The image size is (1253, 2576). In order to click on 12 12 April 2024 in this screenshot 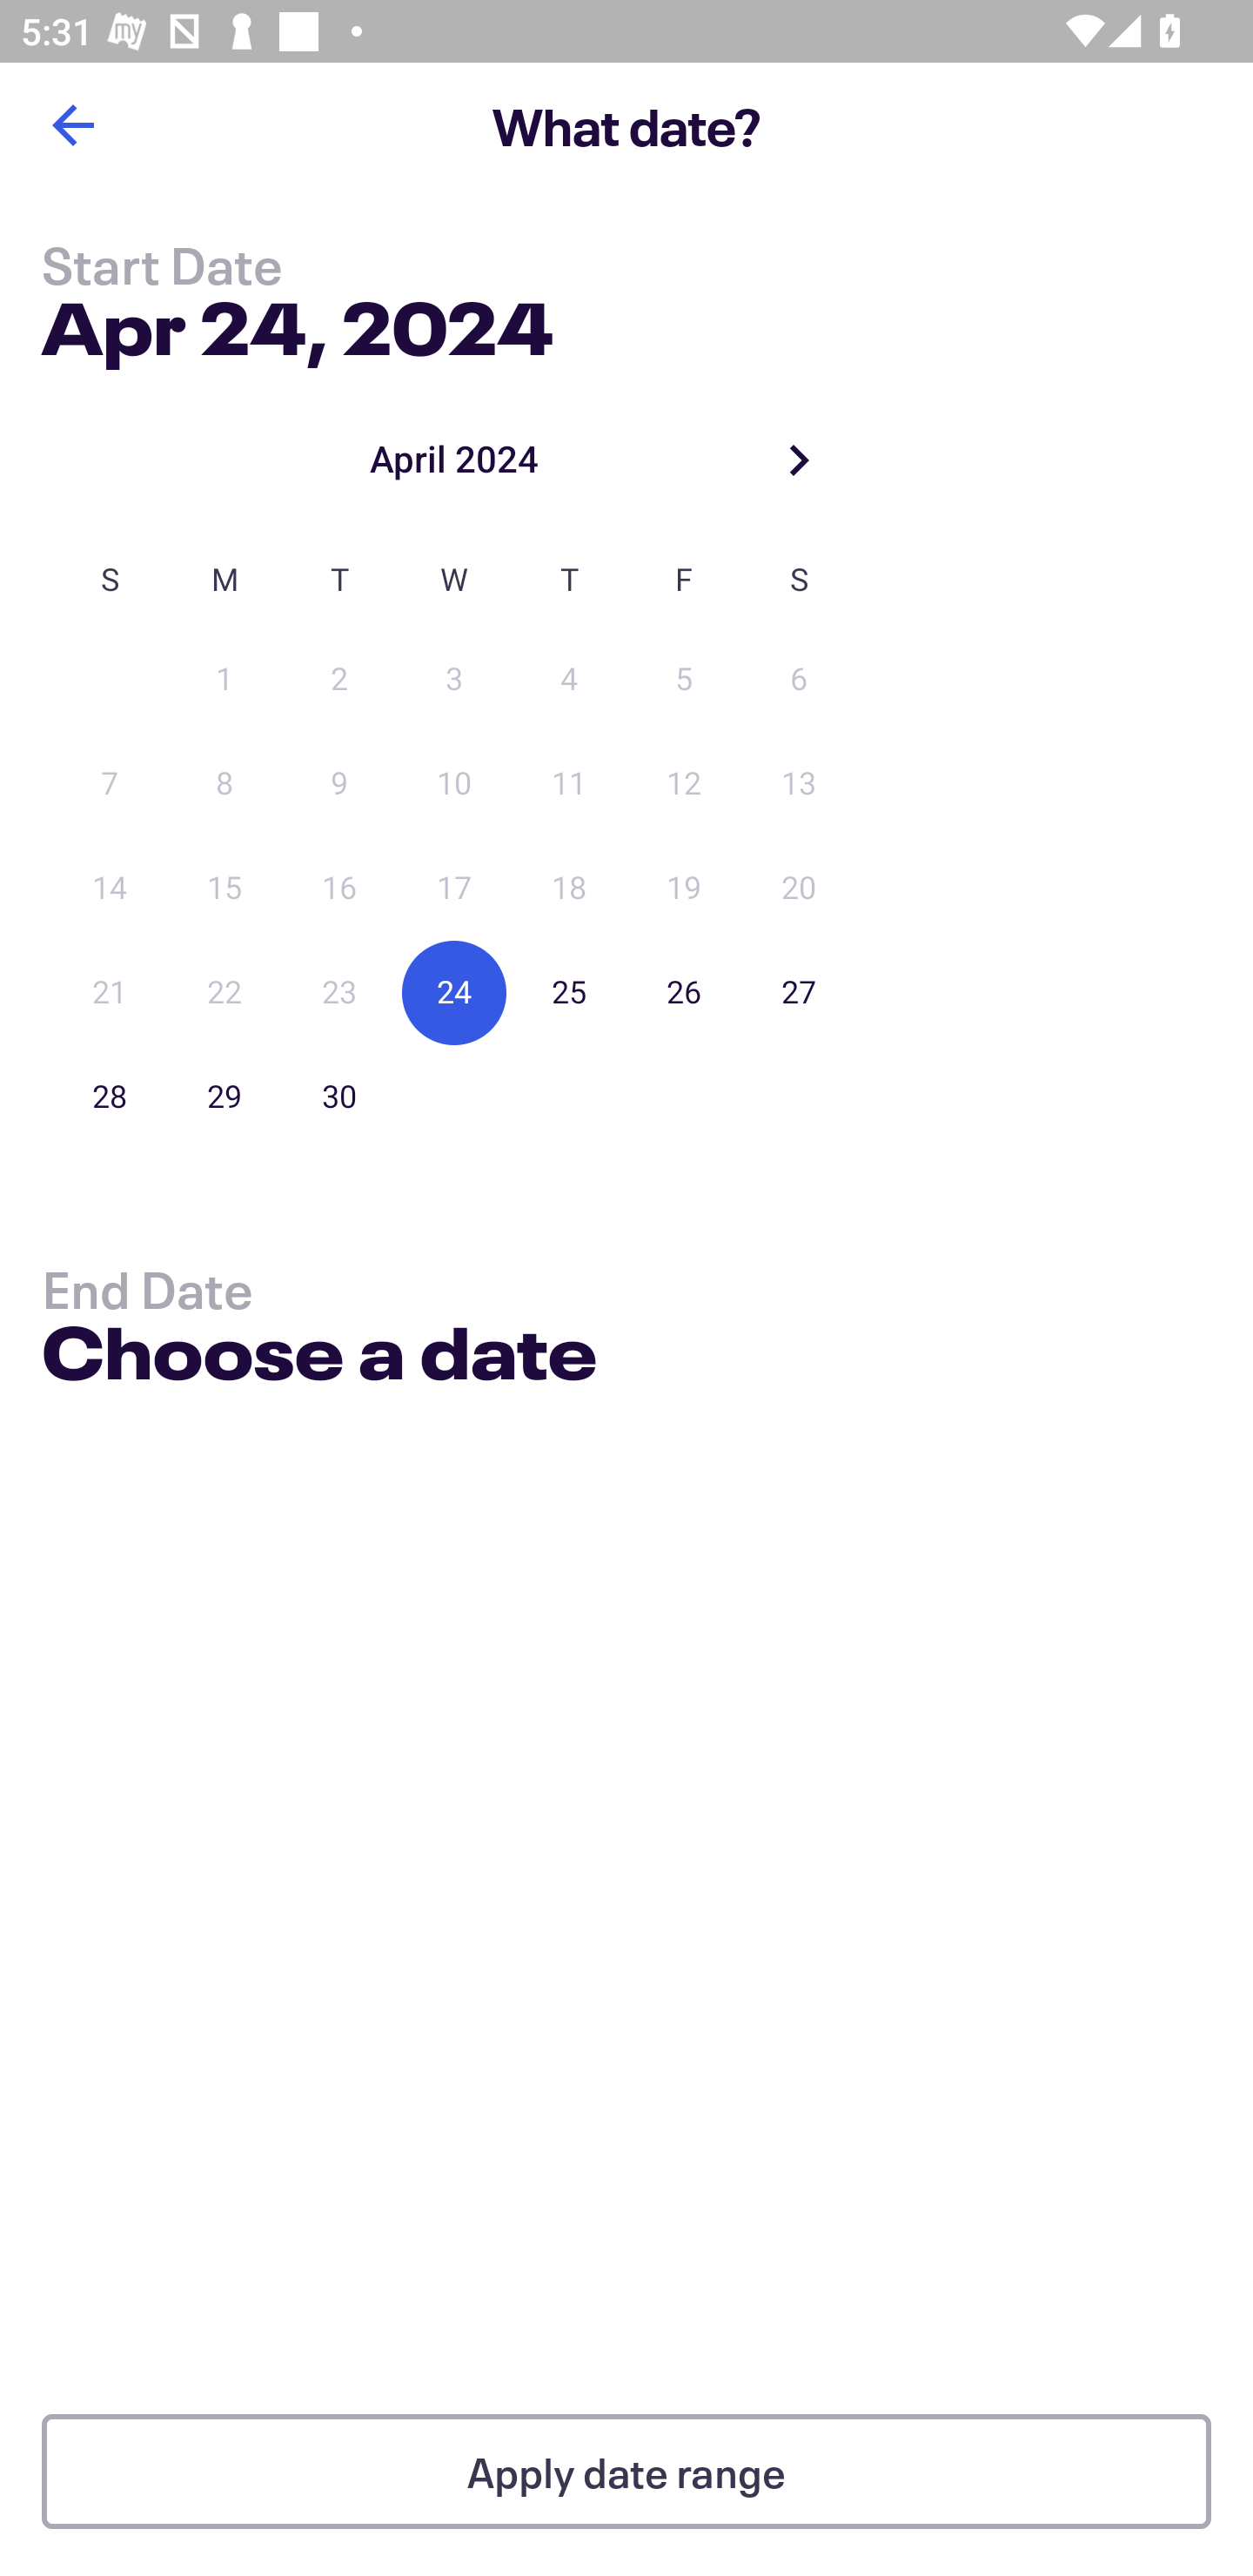, I will do `click(684, 784)`.